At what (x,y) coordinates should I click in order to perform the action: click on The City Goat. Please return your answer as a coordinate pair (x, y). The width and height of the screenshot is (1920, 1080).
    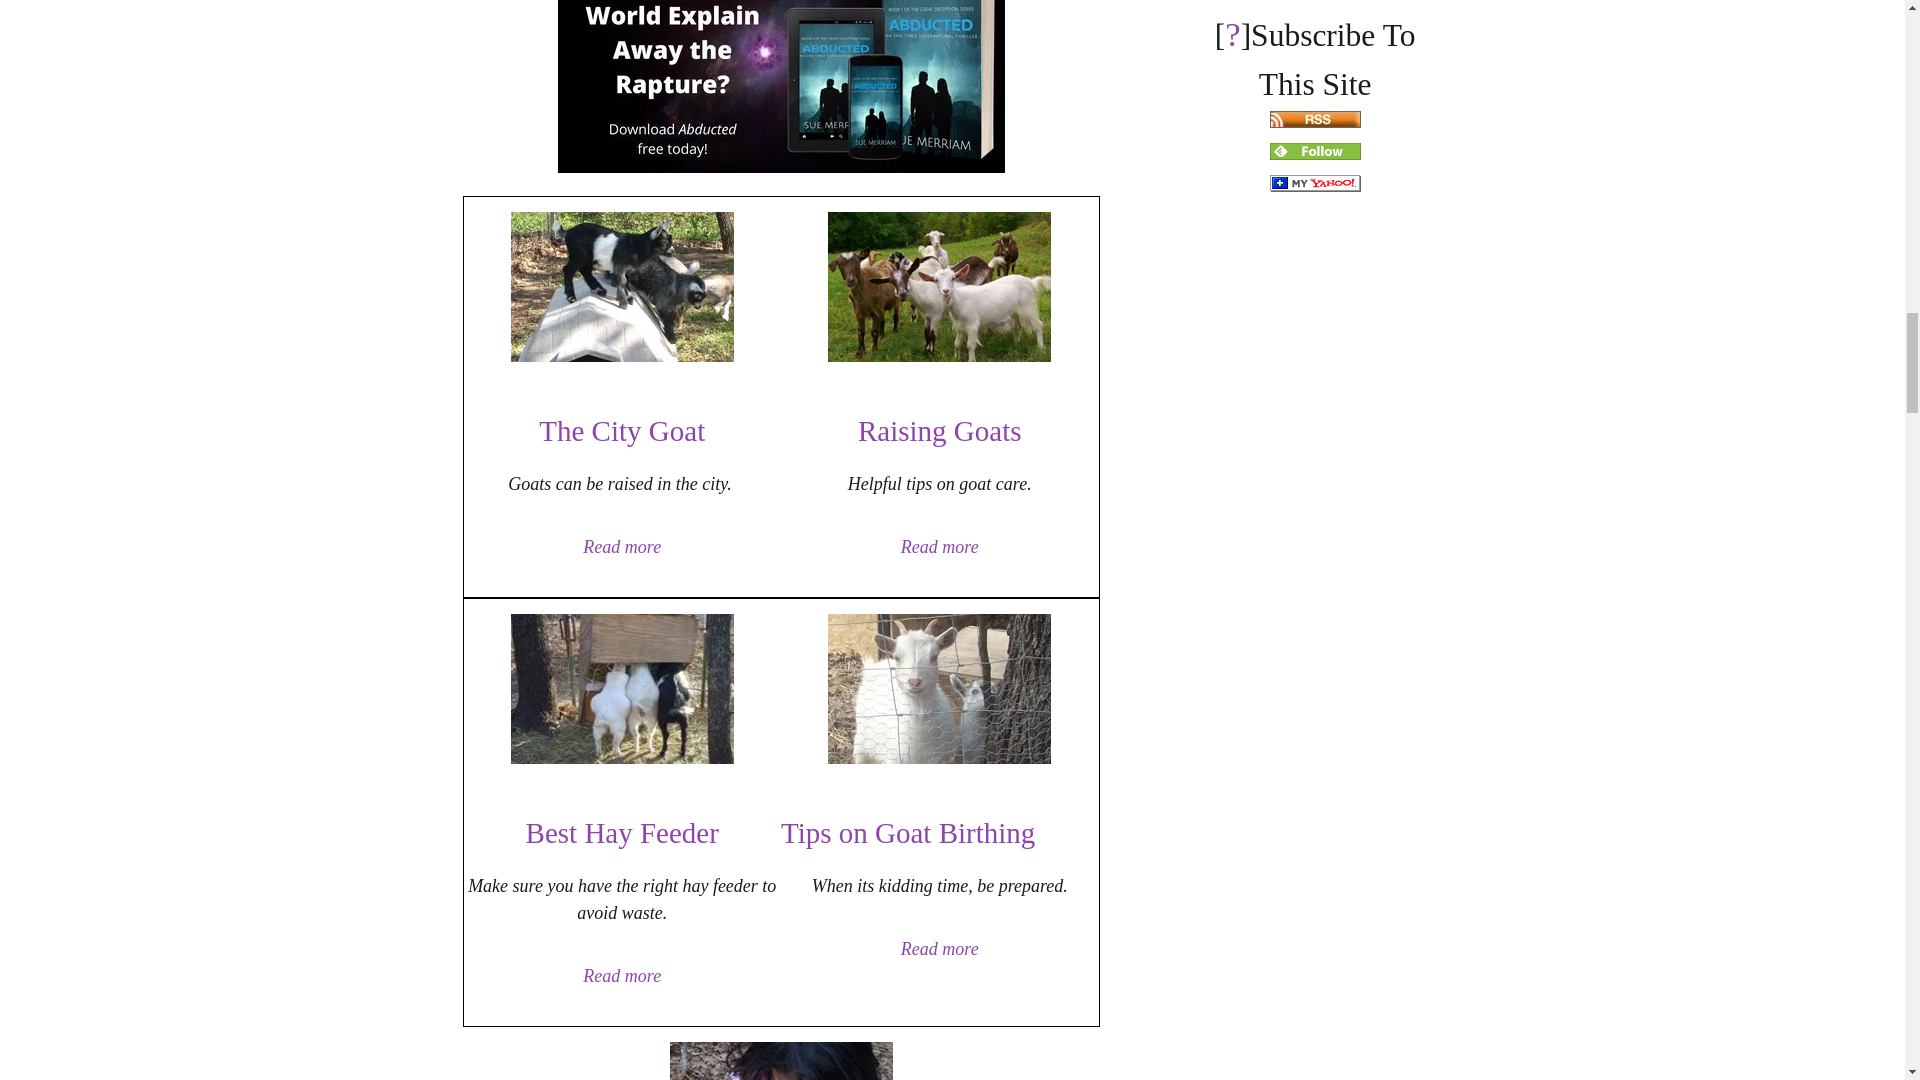
    Looking at the image, I should click on (622, 429).